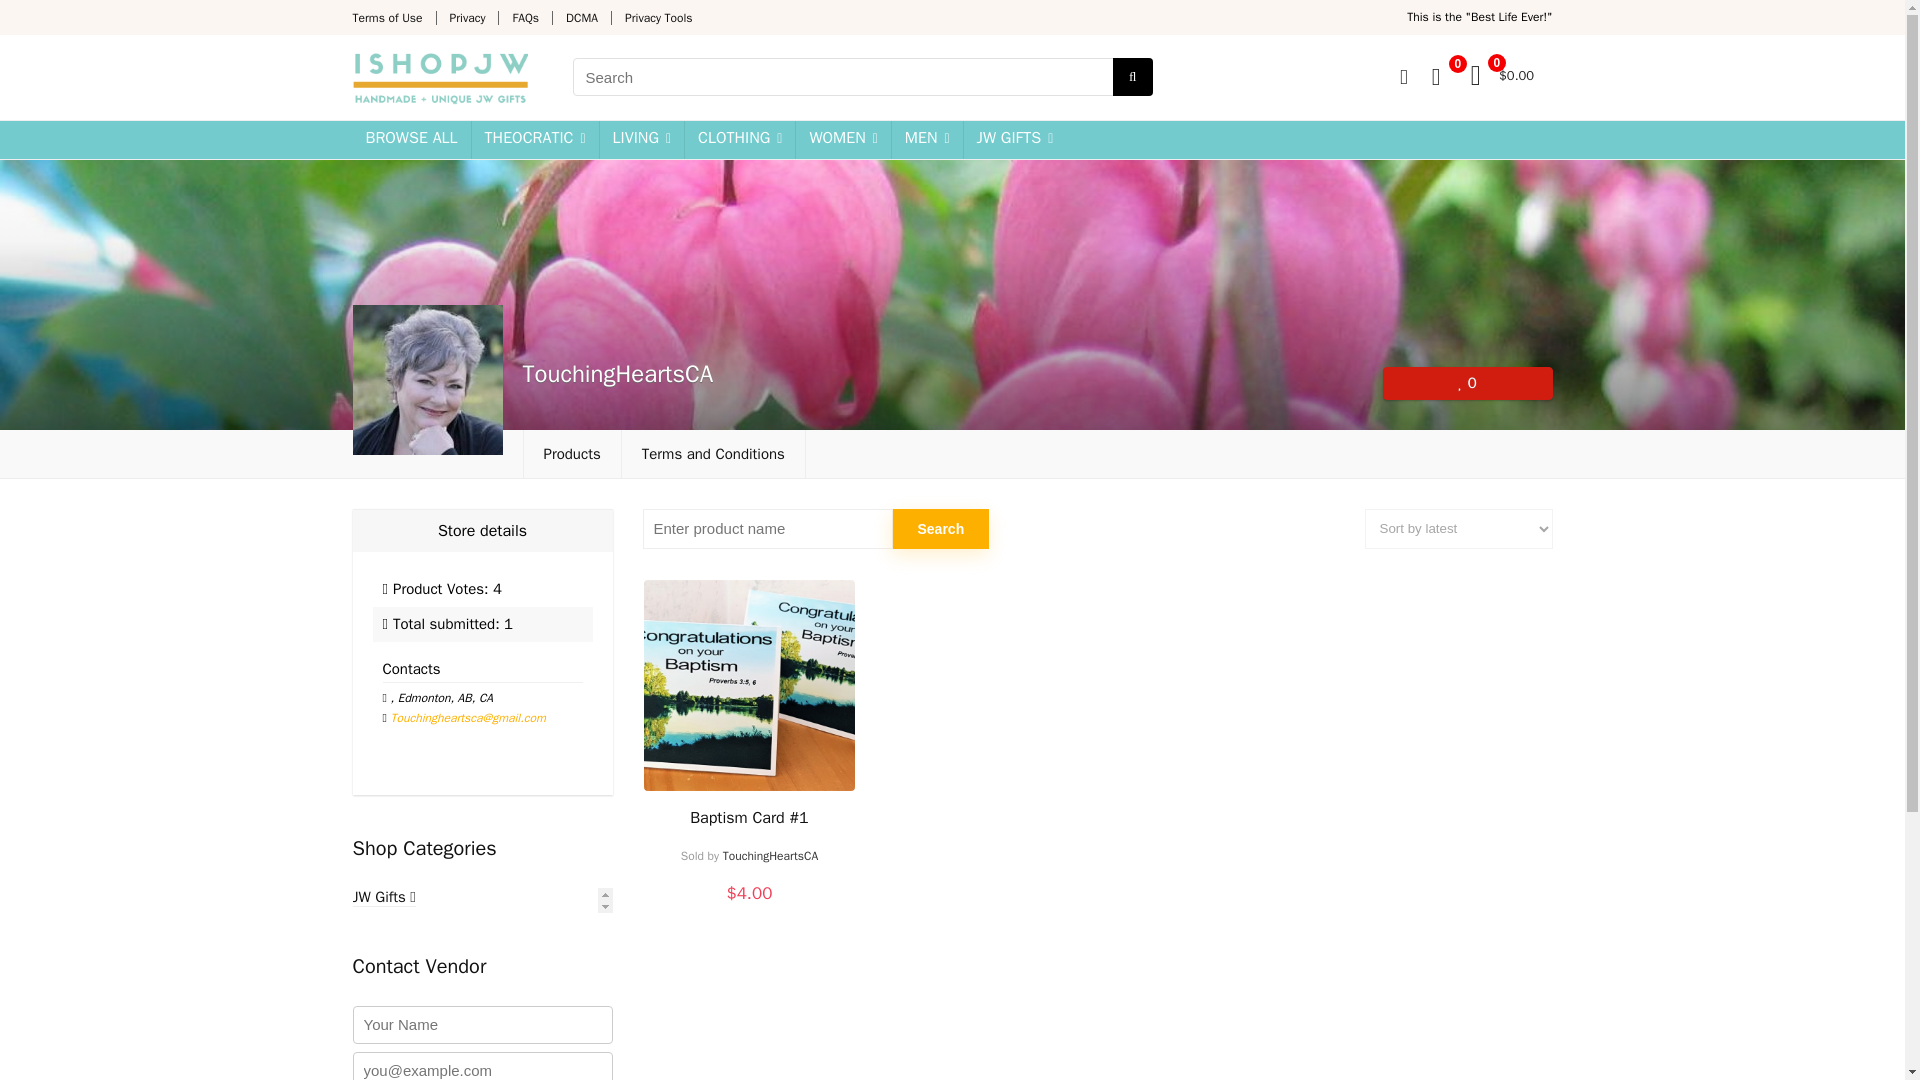 The height and width of the screenshot is (1080, 1920). What do you see at coordinates (467, 17) in the screenshot?
I see `Privacy` at bounding box center [467, 17].